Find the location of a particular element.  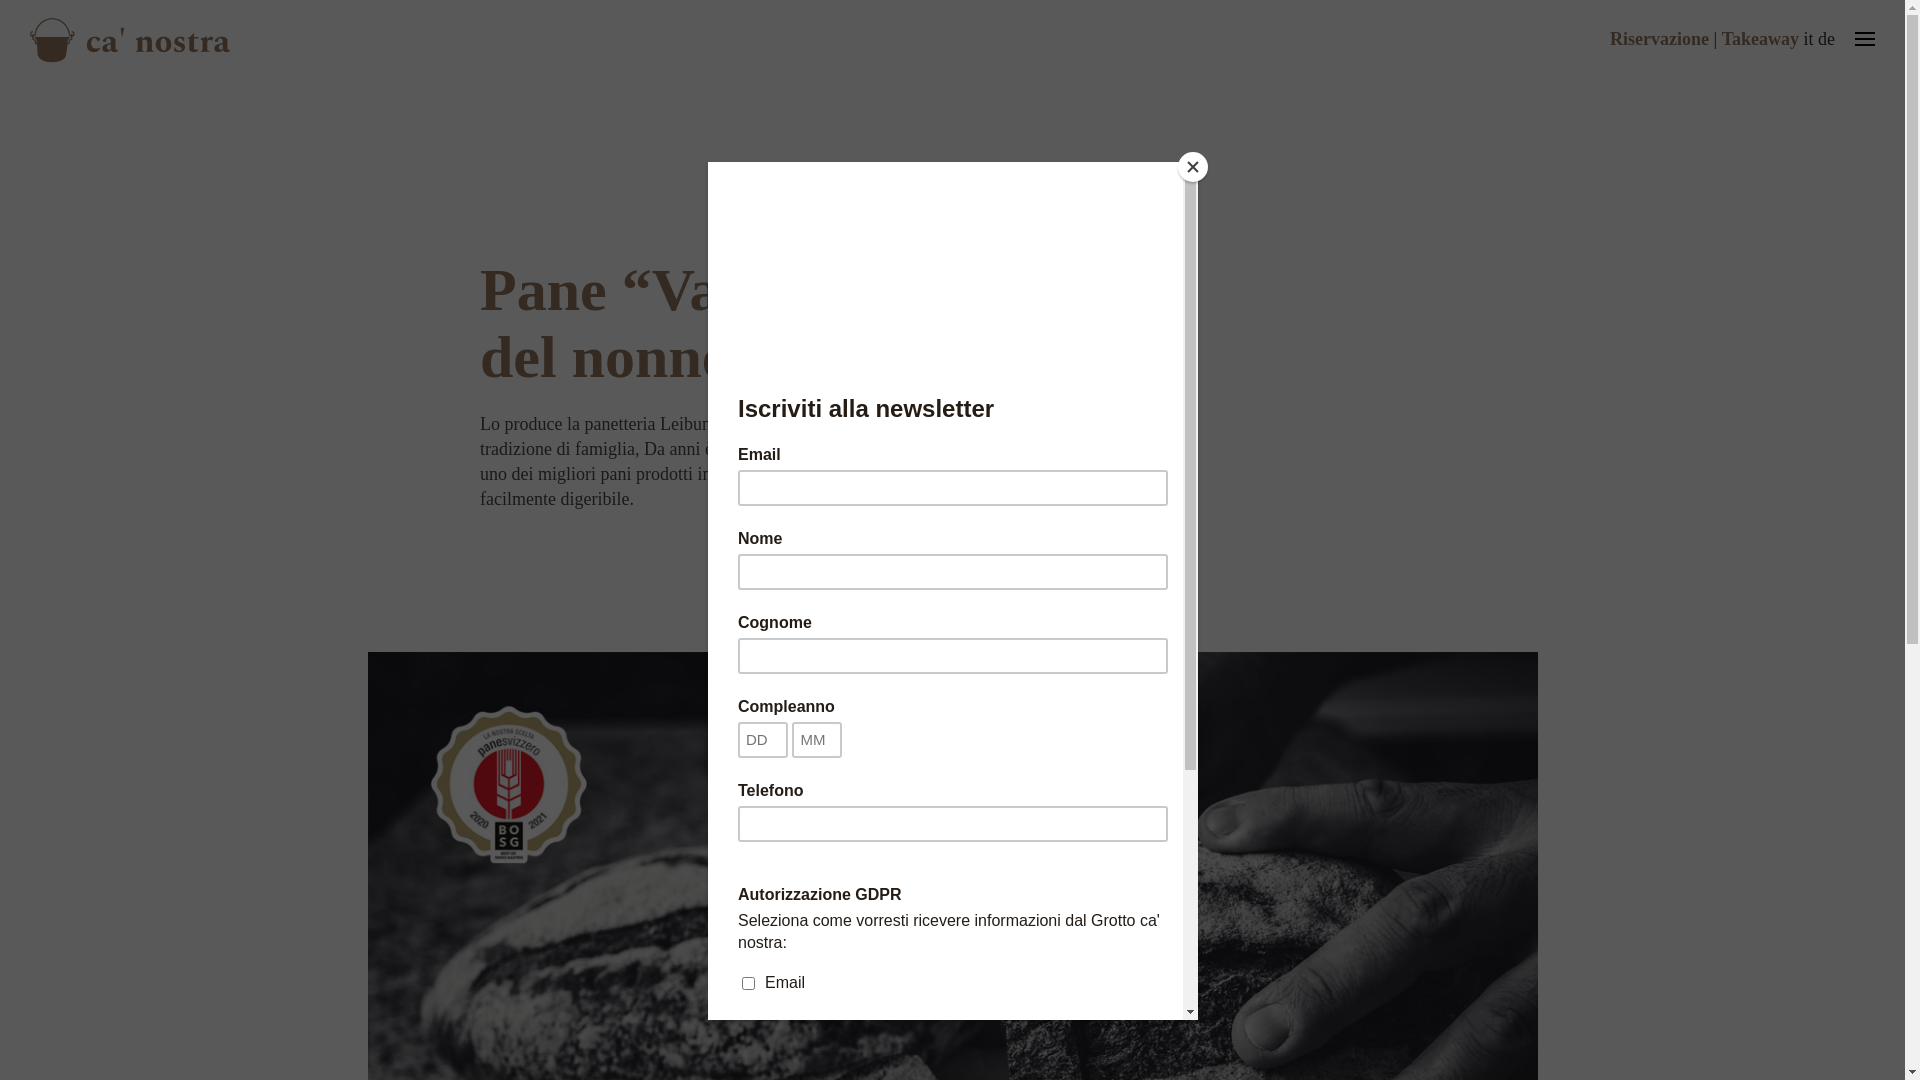

de is located at coordinates (1826, 39).